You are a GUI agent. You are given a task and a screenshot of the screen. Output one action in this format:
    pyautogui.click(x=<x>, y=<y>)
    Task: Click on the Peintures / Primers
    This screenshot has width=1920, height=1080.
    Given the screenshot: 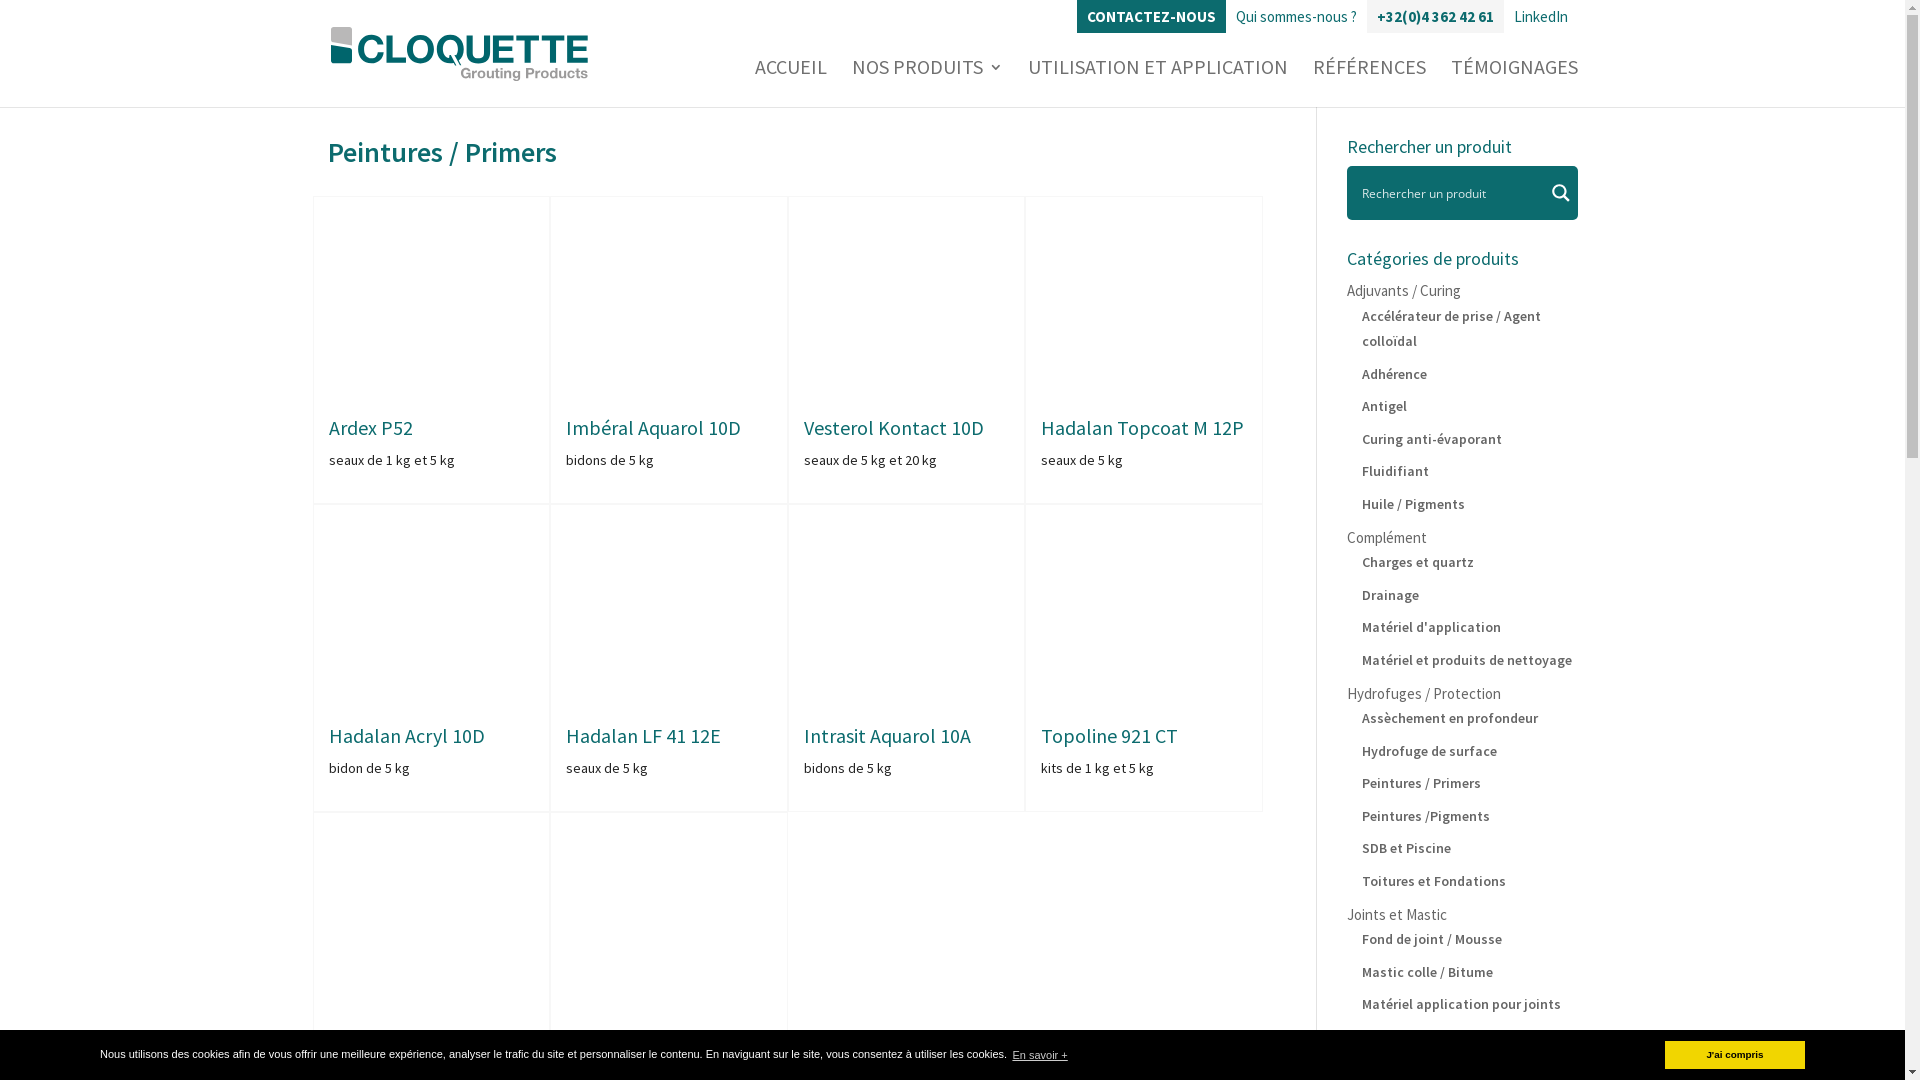 What is the action you would take?
    pyautogui.click(x=1422, y=783)
    